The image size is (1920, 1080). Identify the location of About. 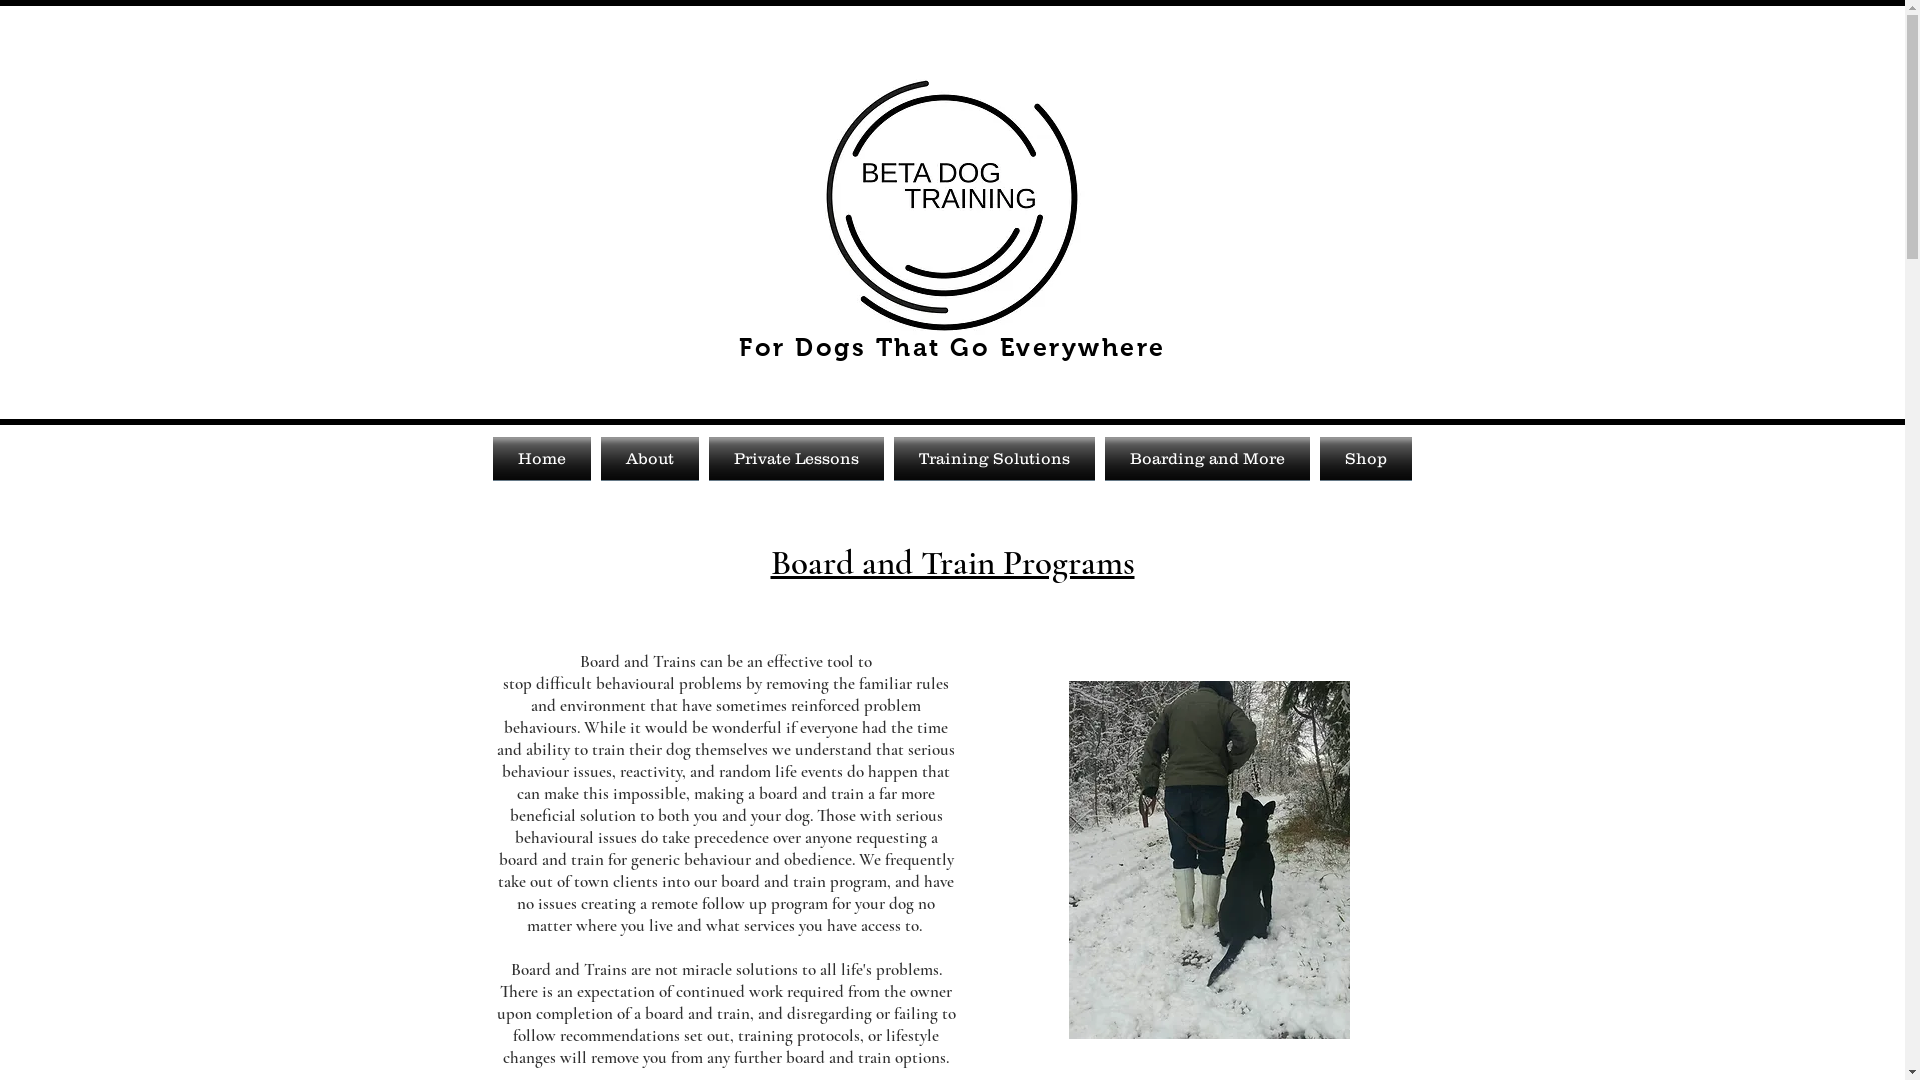
(650, 458).